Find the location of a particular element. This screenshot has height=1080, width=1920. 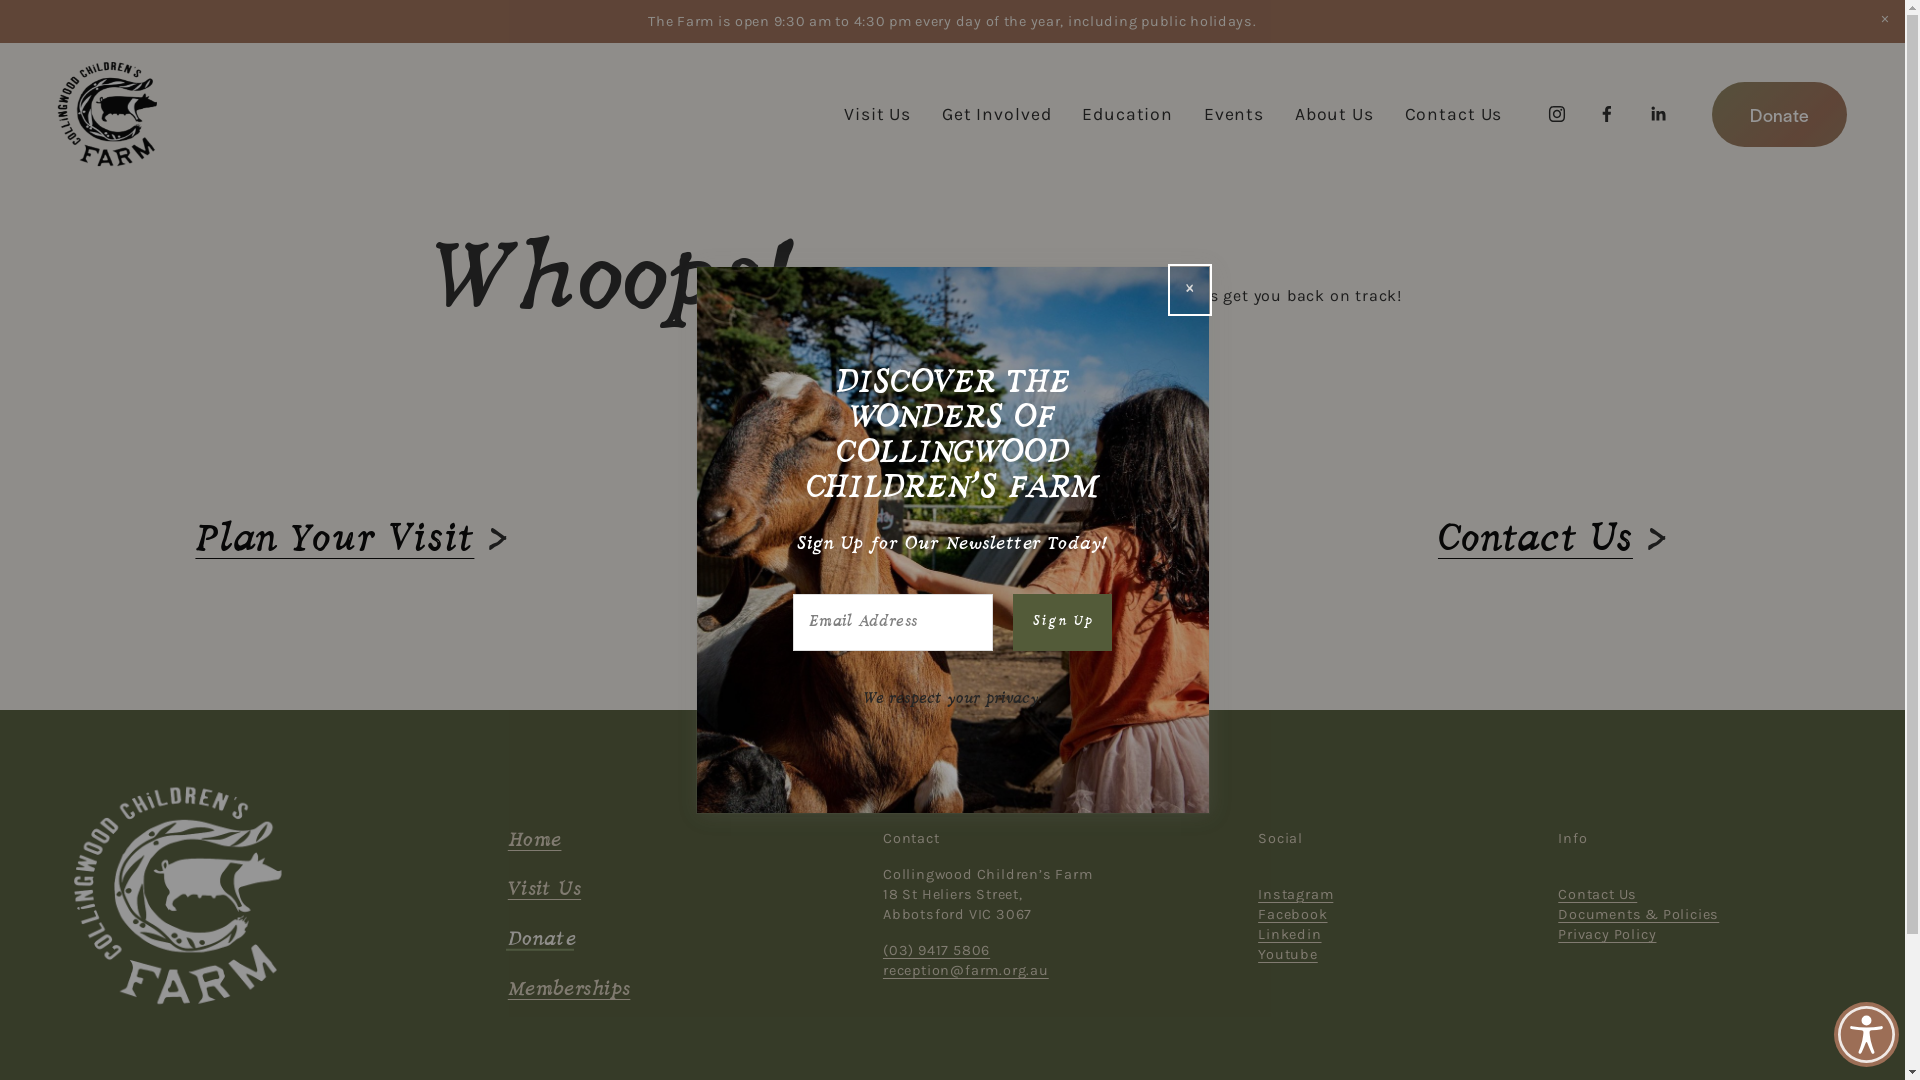

reception@farm.org.au is located at coordinates (966, 971).